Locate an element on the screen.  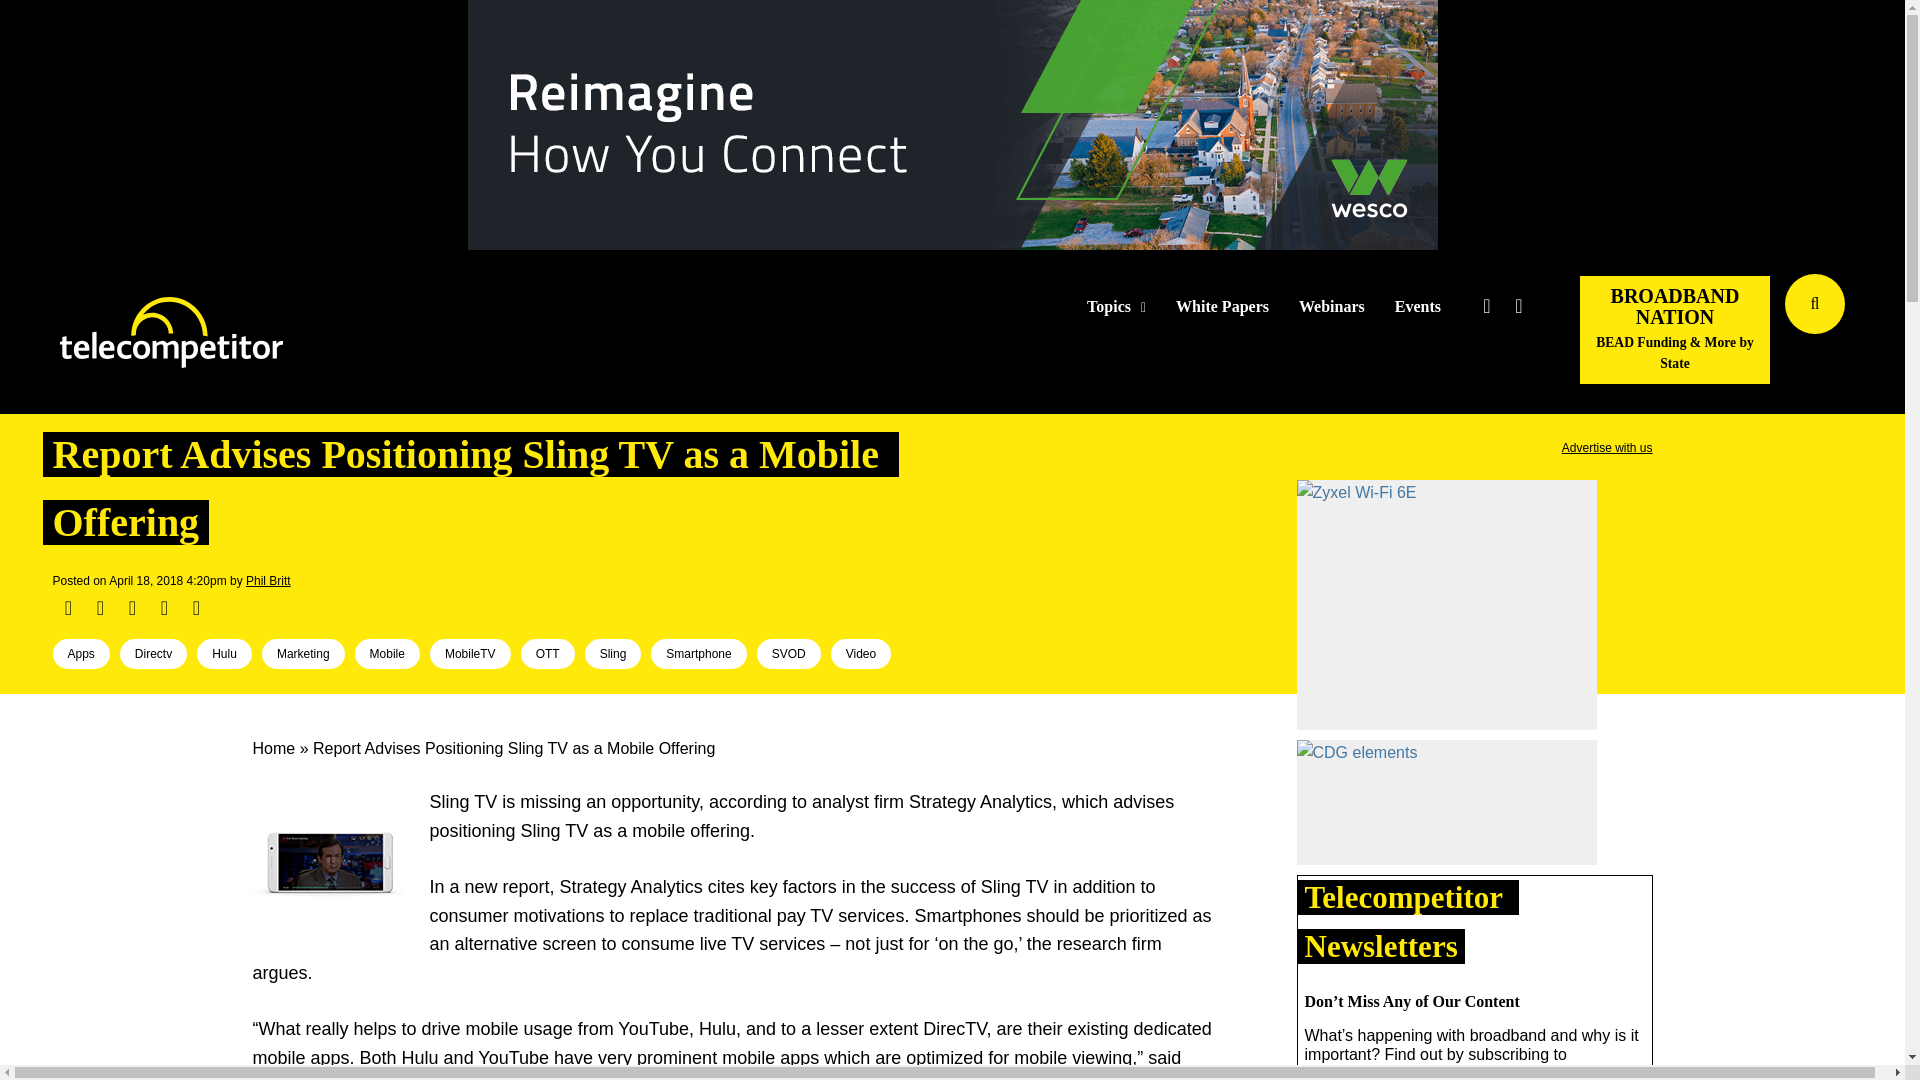
Events is located at coordinates (1418, 307).